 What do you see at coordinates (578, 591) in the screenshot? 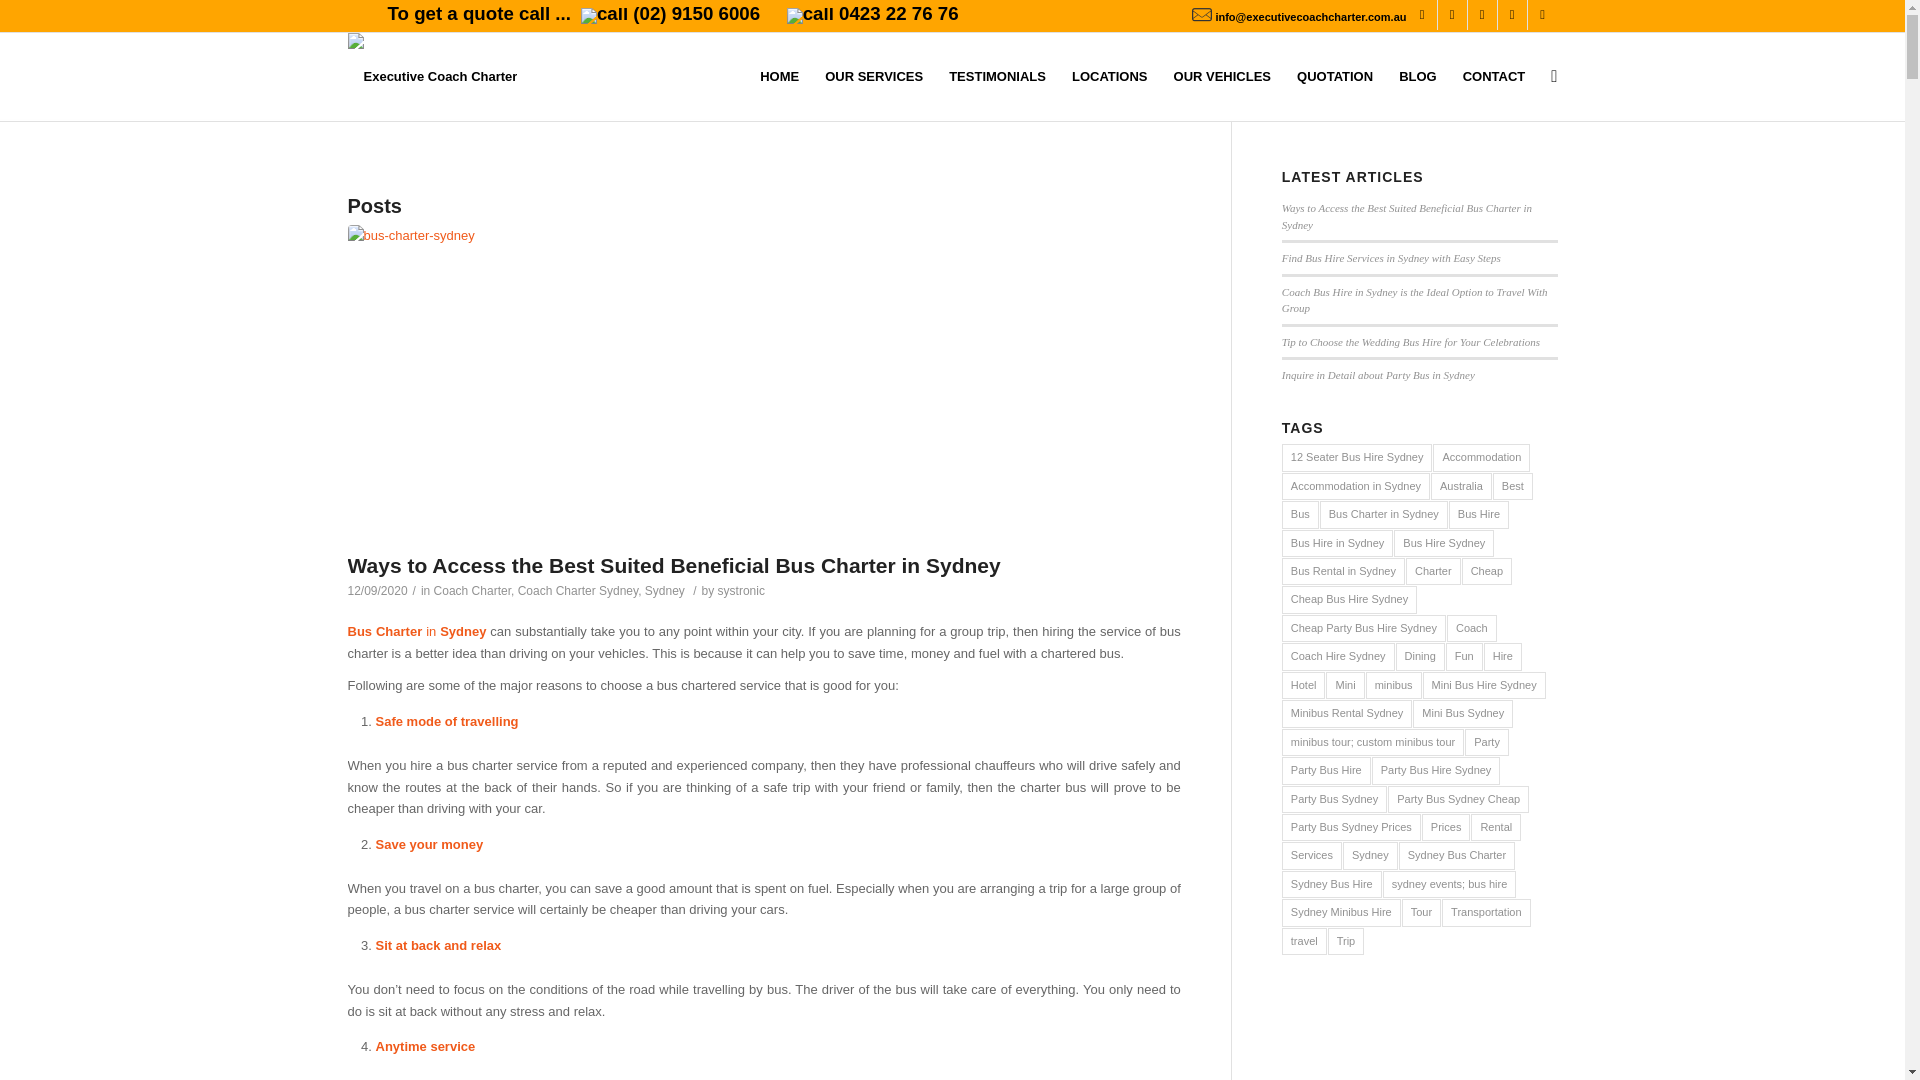
I see `Coach Charter Sydney` at bounding box center [578, 591].